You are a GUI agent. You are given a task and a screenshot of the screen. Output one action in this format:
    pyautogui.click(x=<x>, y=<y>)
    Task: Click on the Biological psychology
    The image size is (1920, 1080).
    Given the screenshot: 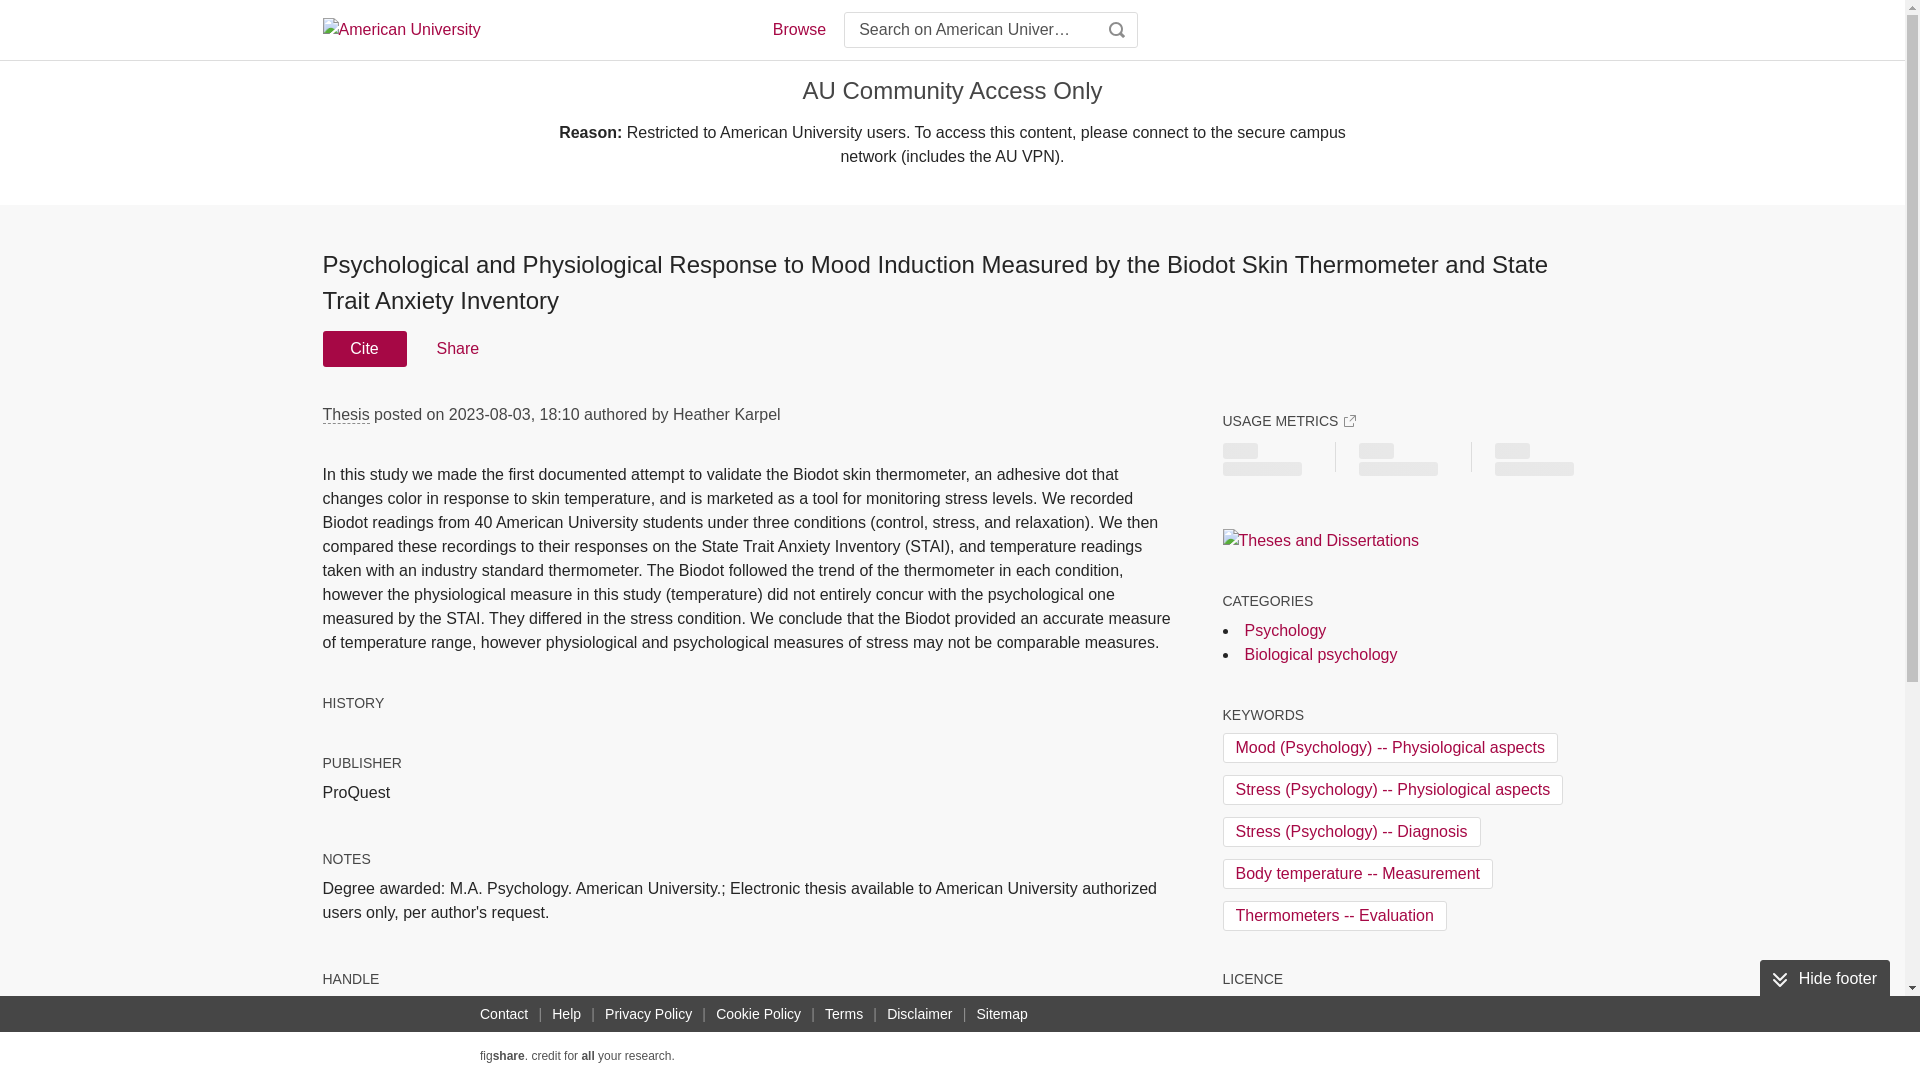 What is the action you would take?
    pyautogui.click(x=1320, y=654)
    